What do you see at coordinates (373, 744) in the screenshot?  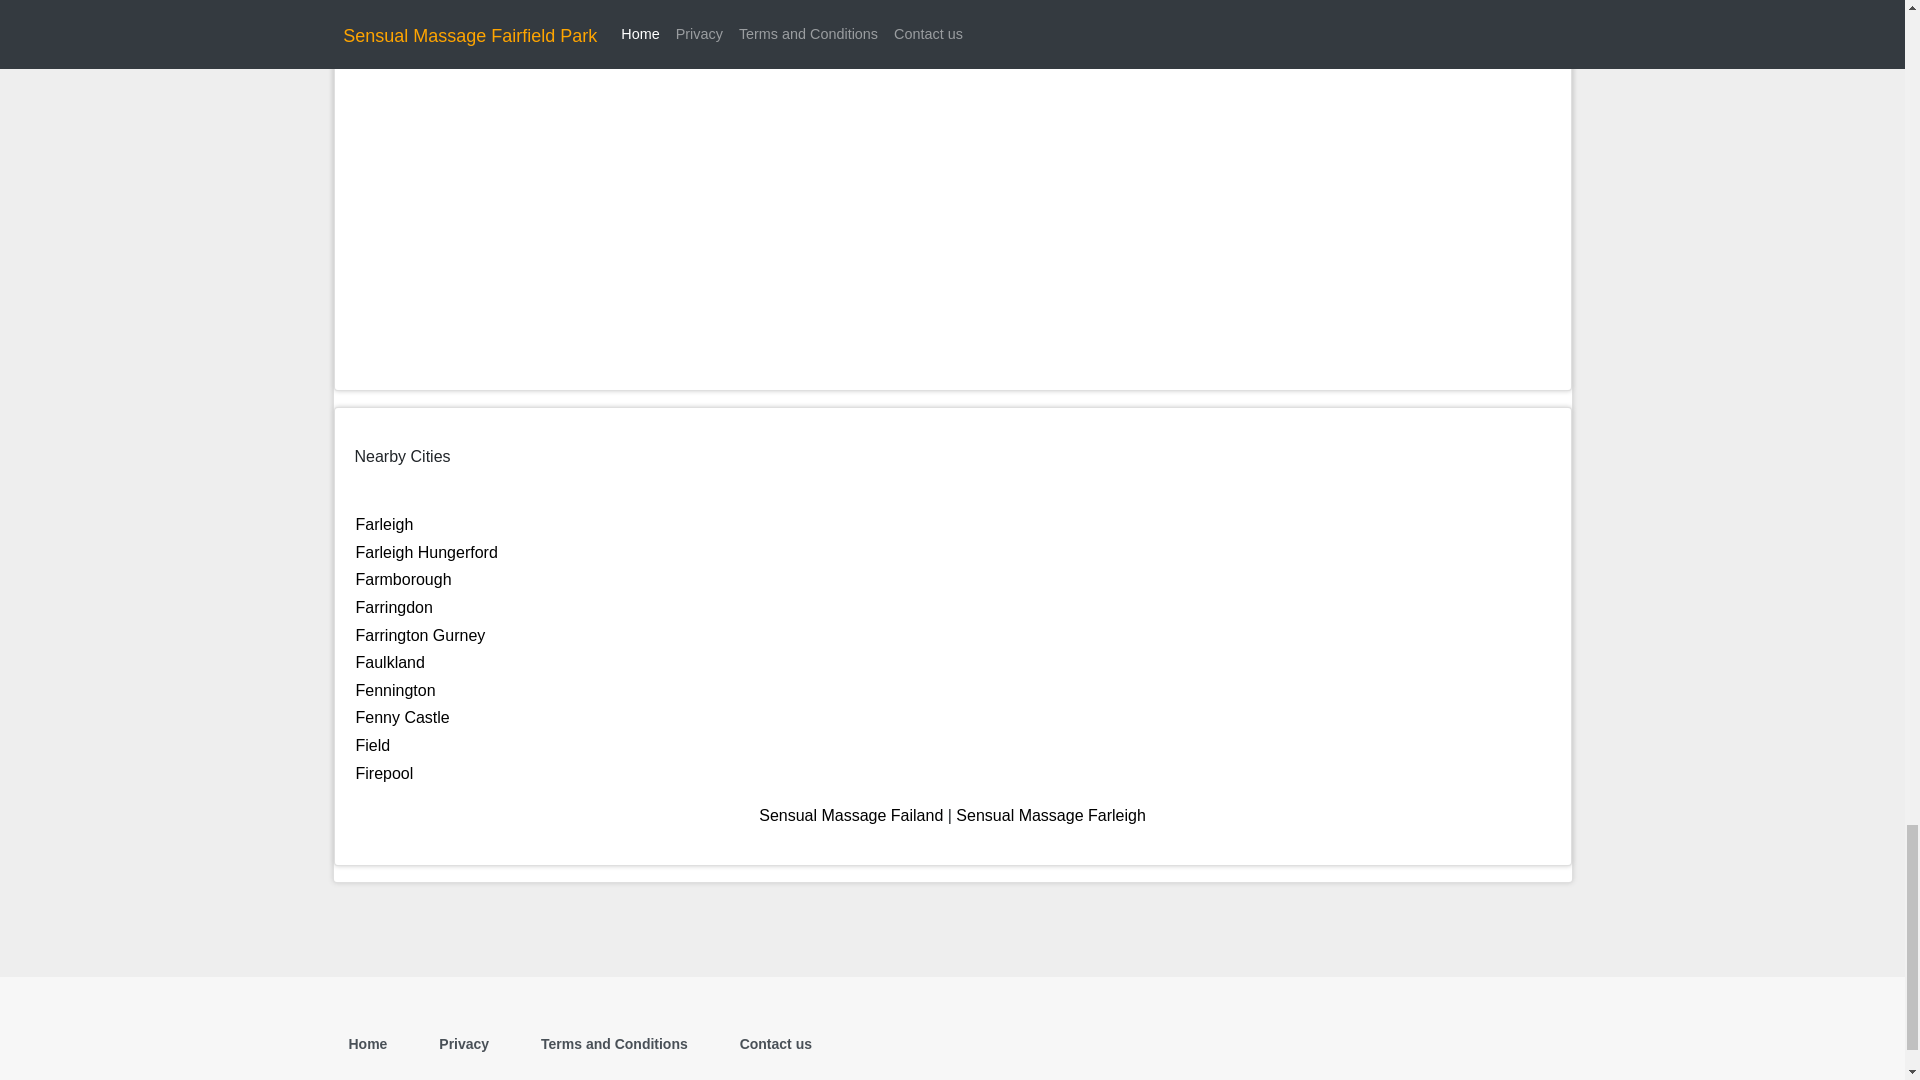 I see `Field` at bounding box center [373, 744].